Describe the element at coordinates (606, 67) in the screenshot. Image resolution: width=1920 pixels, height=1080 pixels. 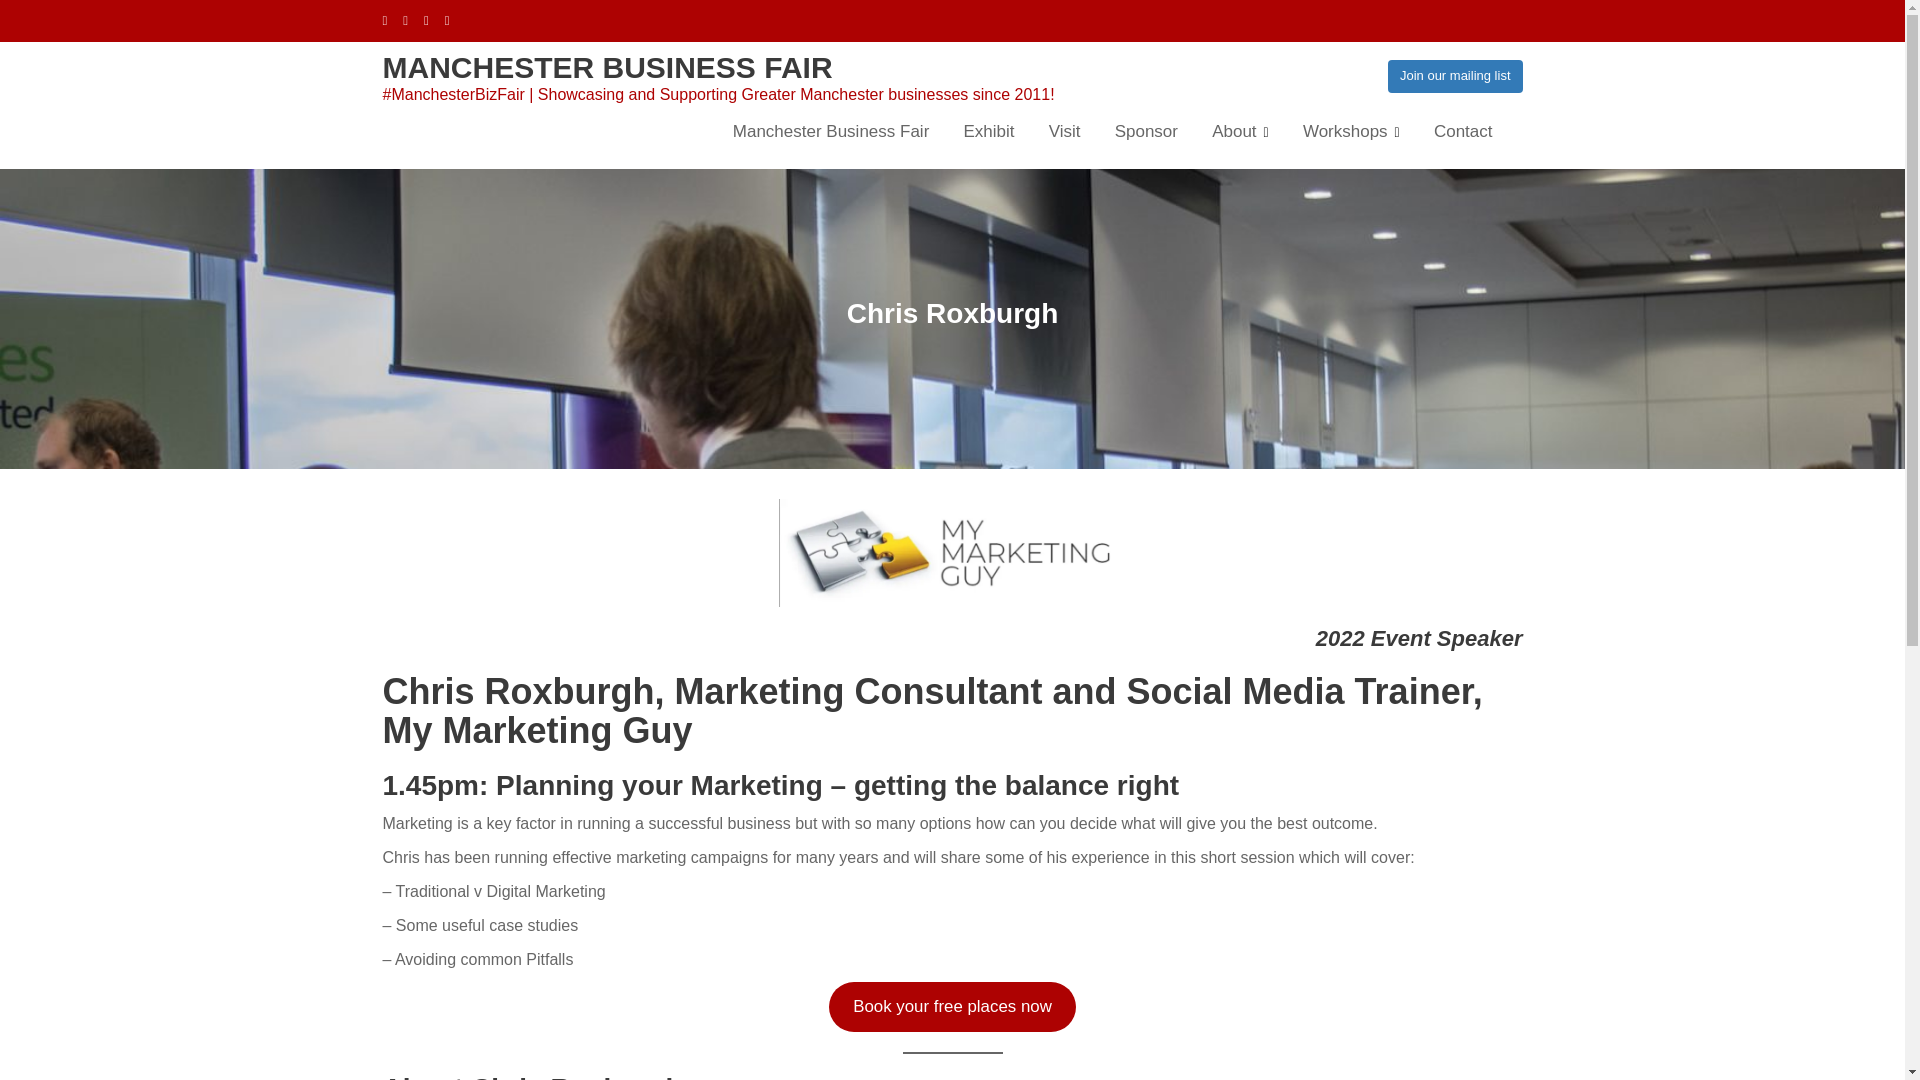
I see `Manchester Business Fair` at that location.